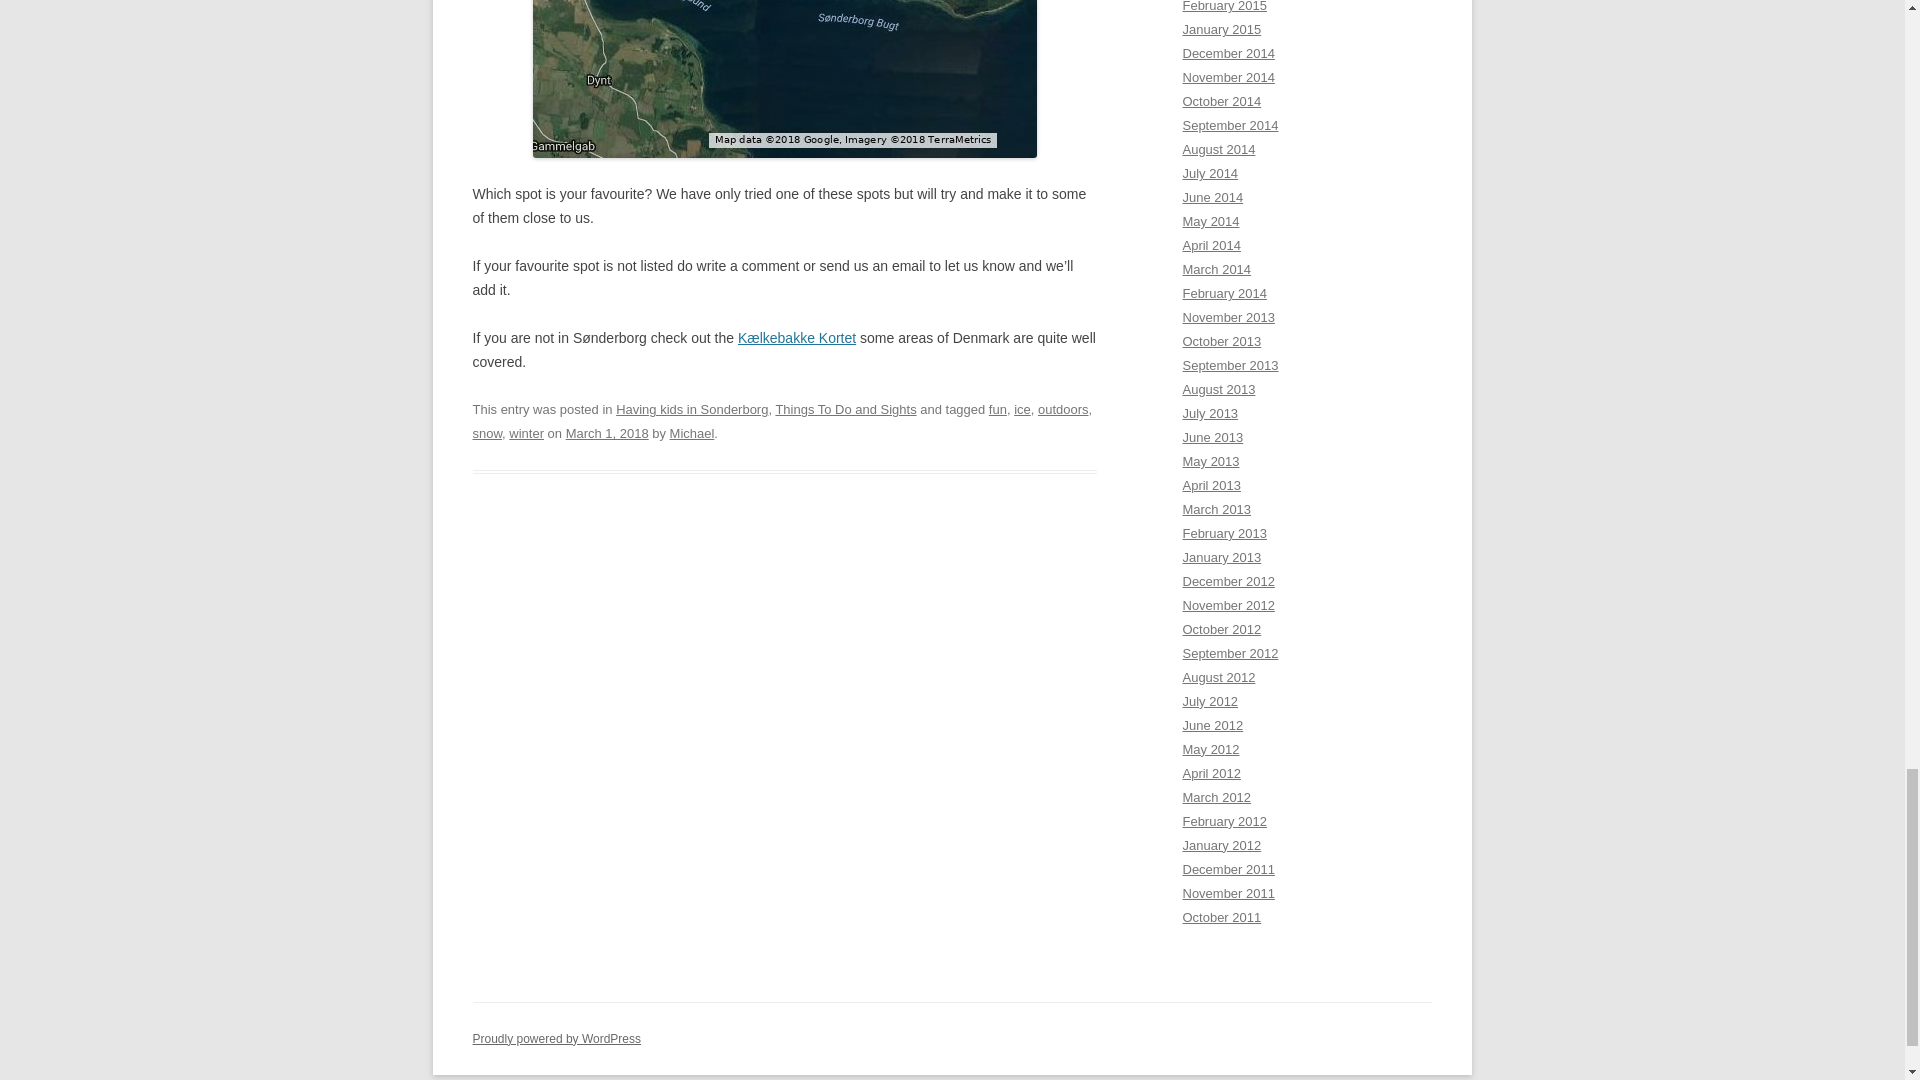  Describe the element at coordinates (607, 432) in the screenshot. I see `10:30 pm` at that location.